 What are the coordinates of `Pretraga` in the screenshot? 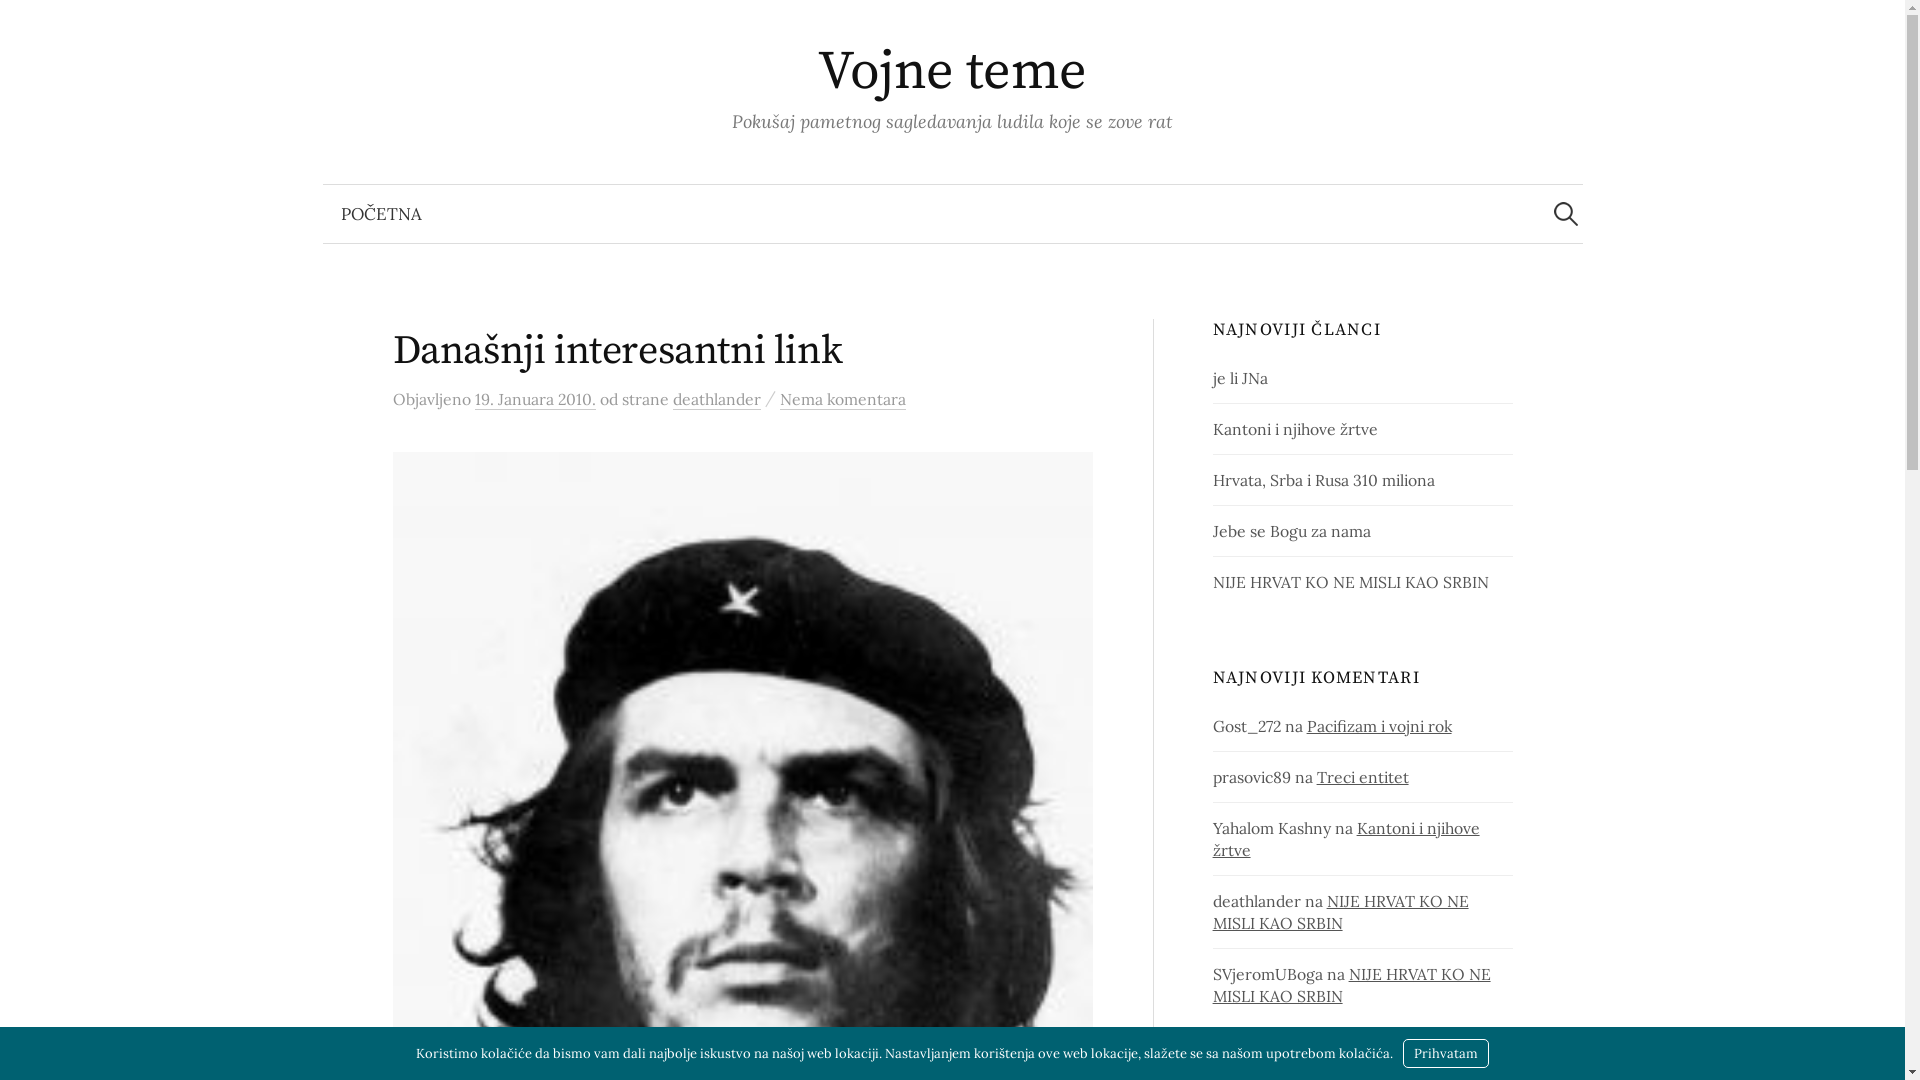 It's located at (25, 25).